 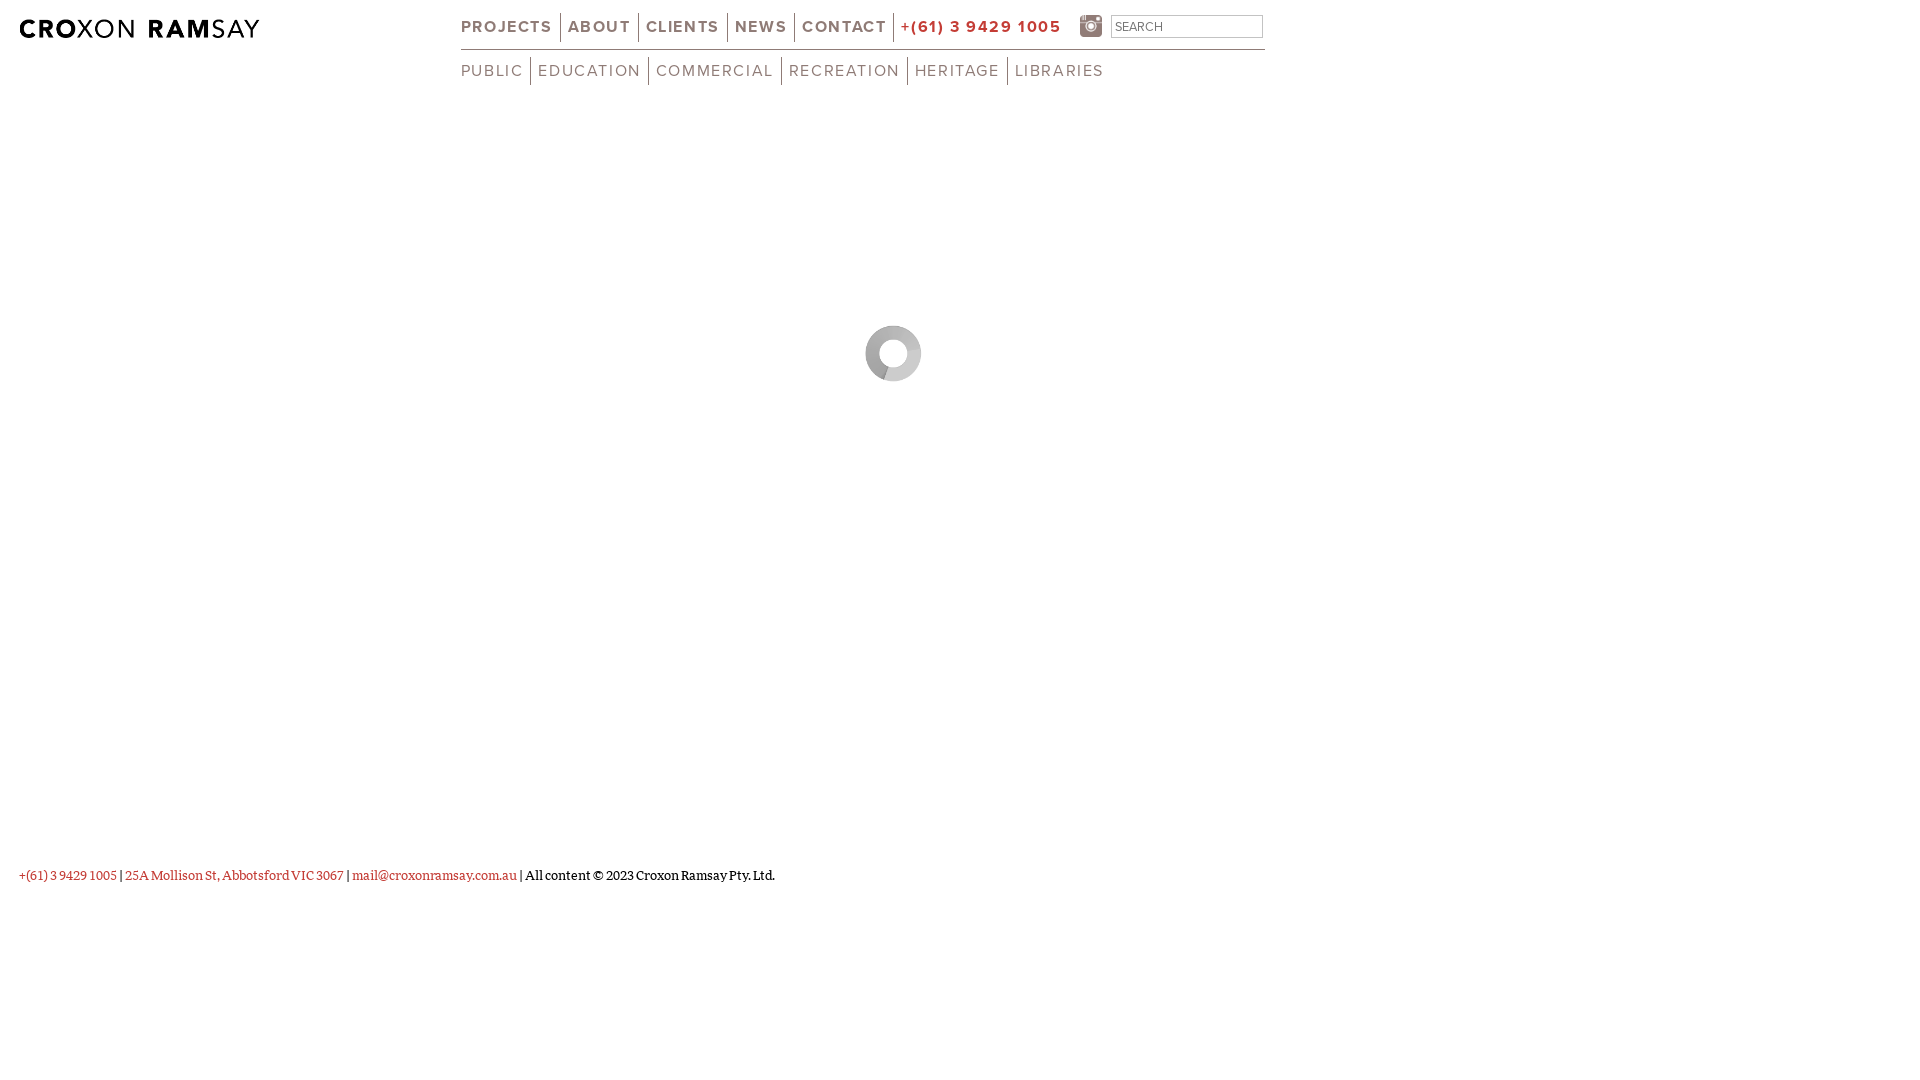 I want to click on +(61) 3 9429 1005, so click(x=68, y=876).